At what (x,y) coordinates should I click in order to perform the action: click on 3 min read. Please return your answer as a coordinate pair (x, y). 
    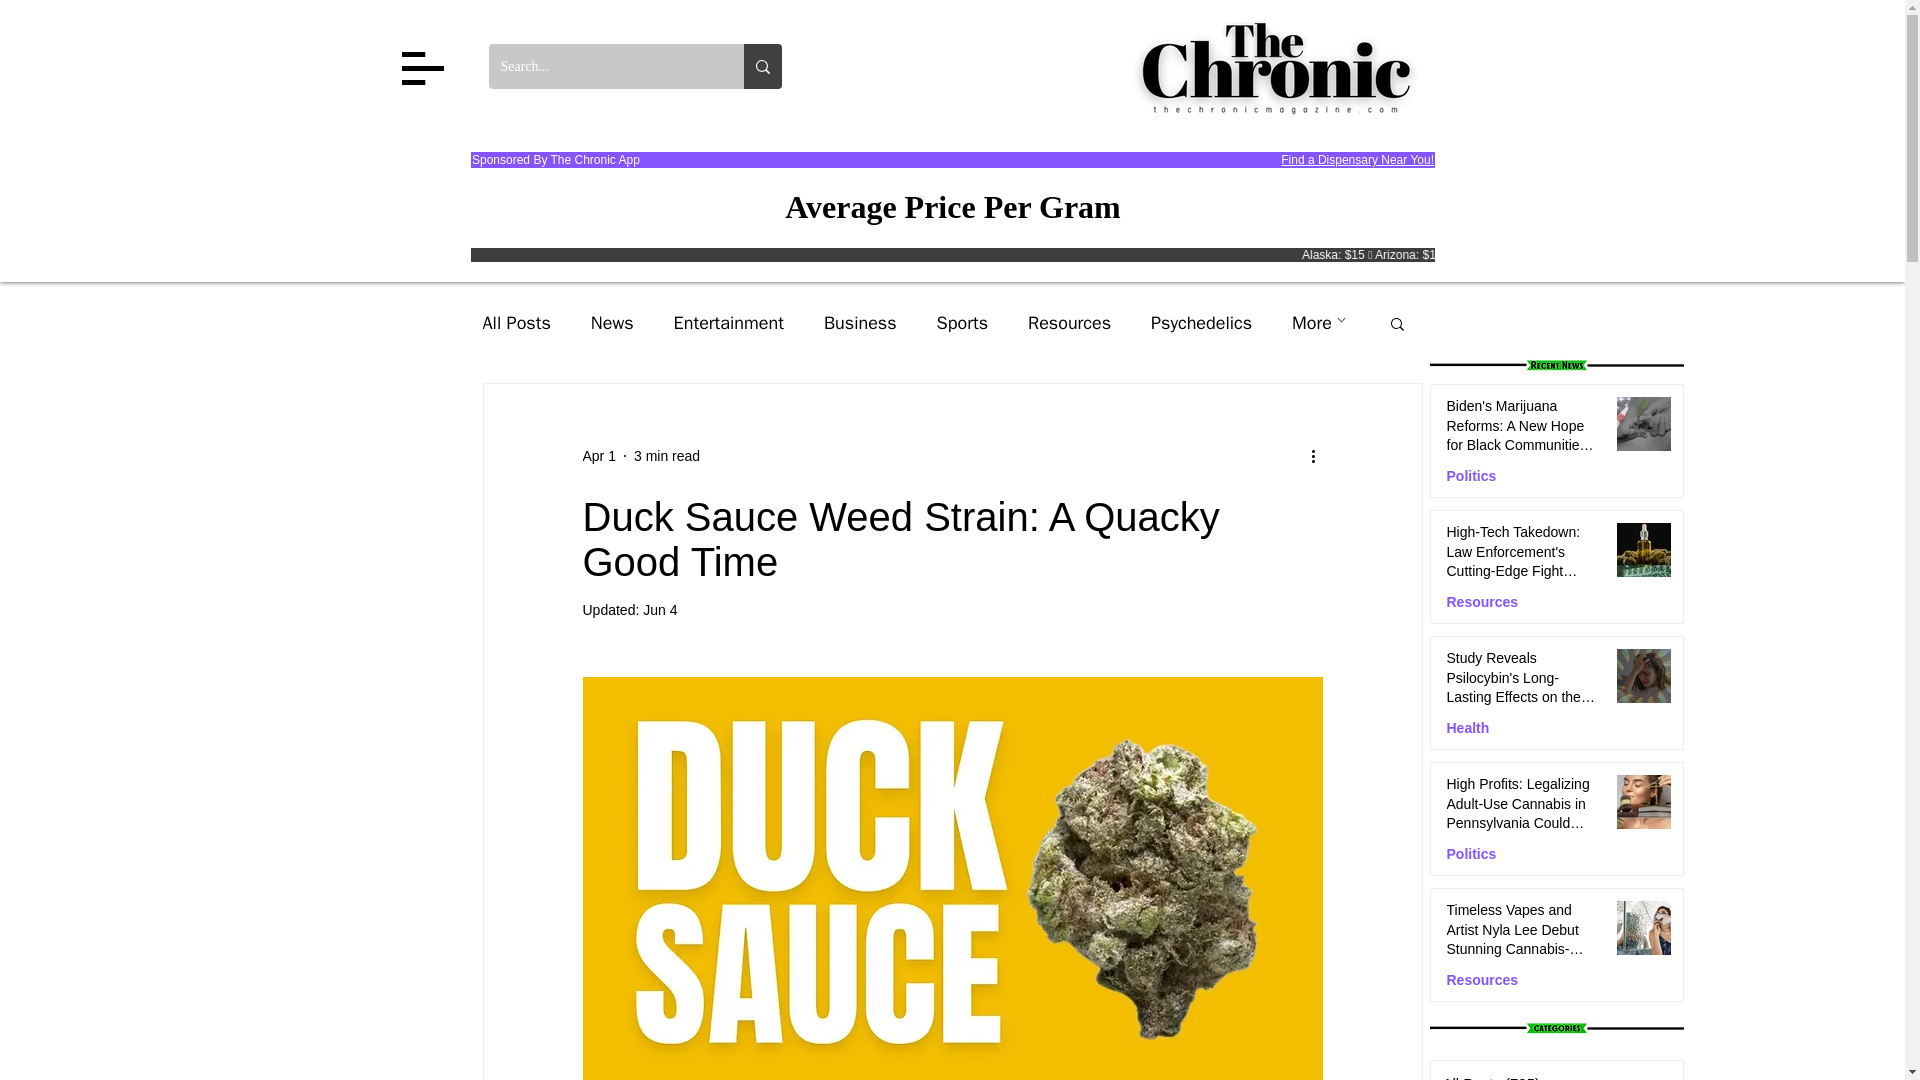
    Looking at the image, I should click on (666, 456).